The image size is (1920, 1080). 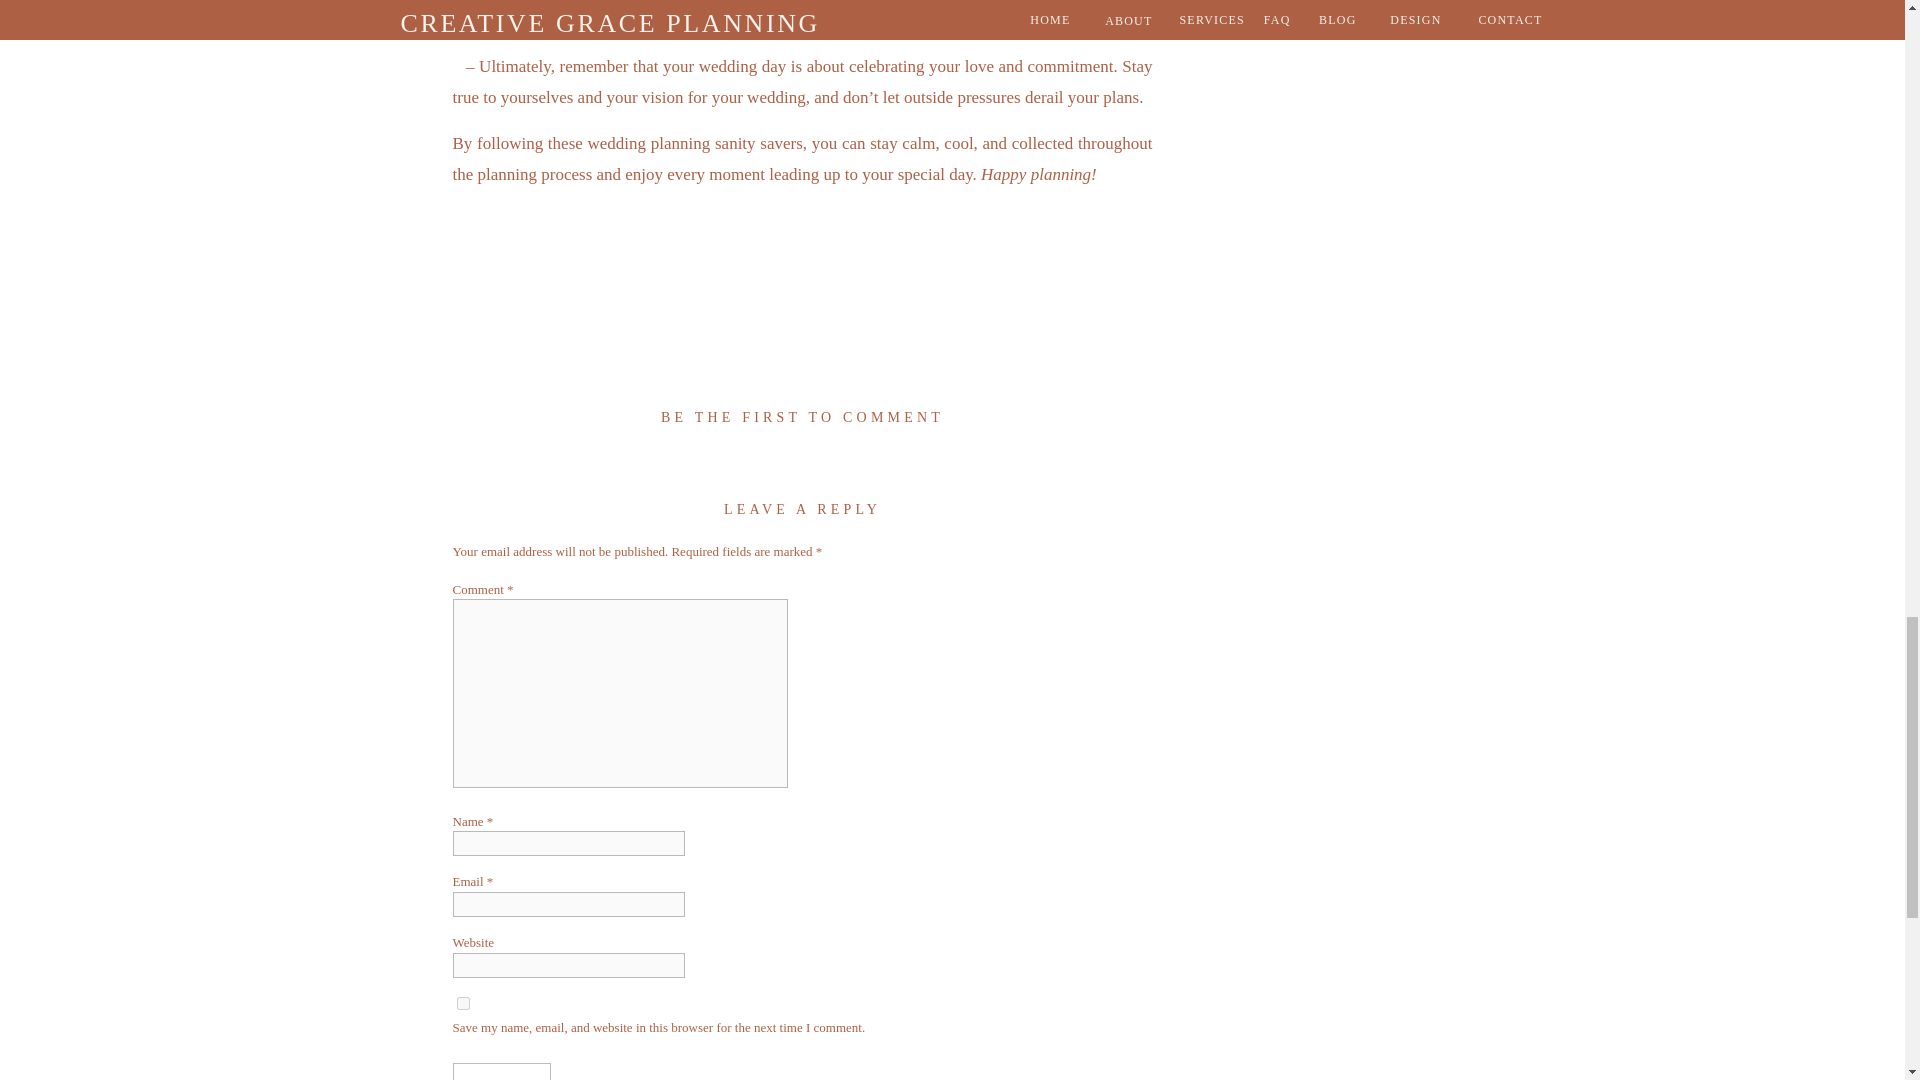 I want to click on Post Comment, so click(x=501, y=1071).